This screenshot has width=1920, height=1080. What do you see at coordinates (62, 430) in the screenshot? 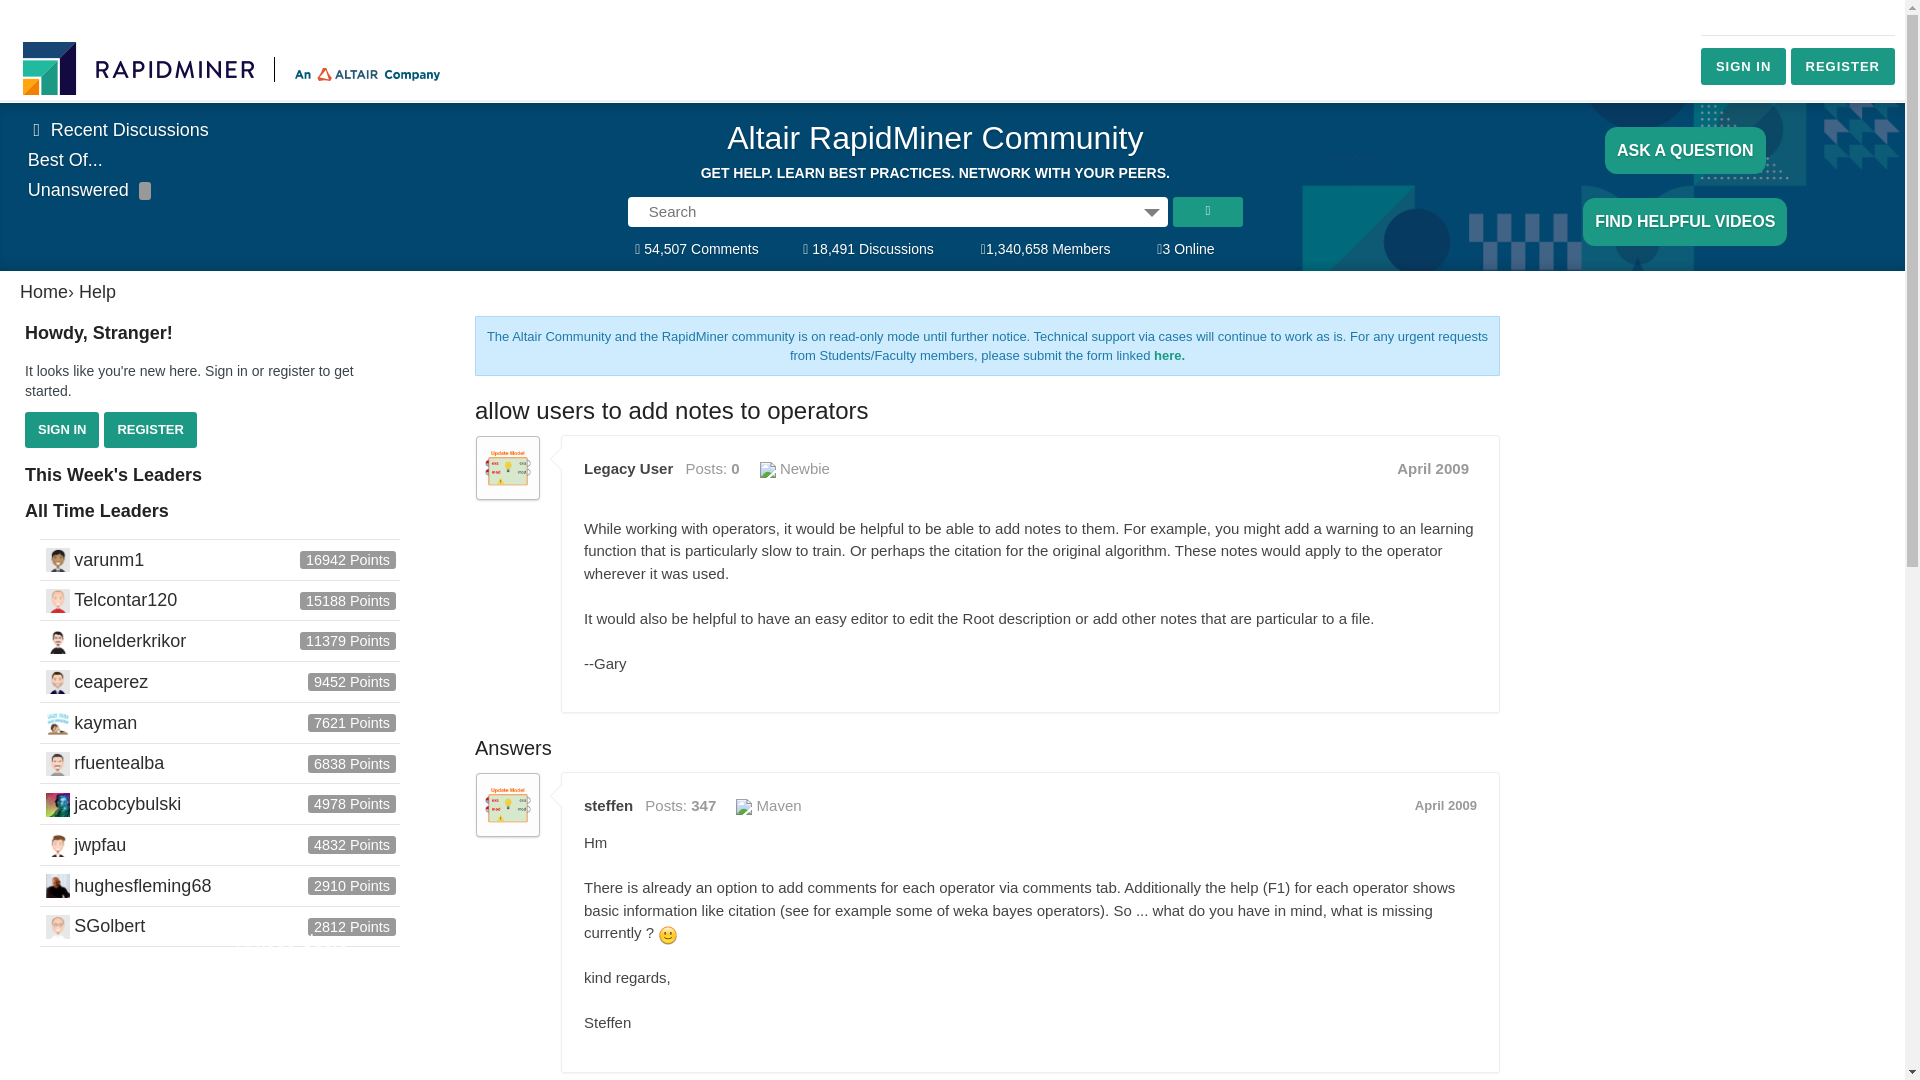
I see `SIGN IN` at bounding box center [62, 430].